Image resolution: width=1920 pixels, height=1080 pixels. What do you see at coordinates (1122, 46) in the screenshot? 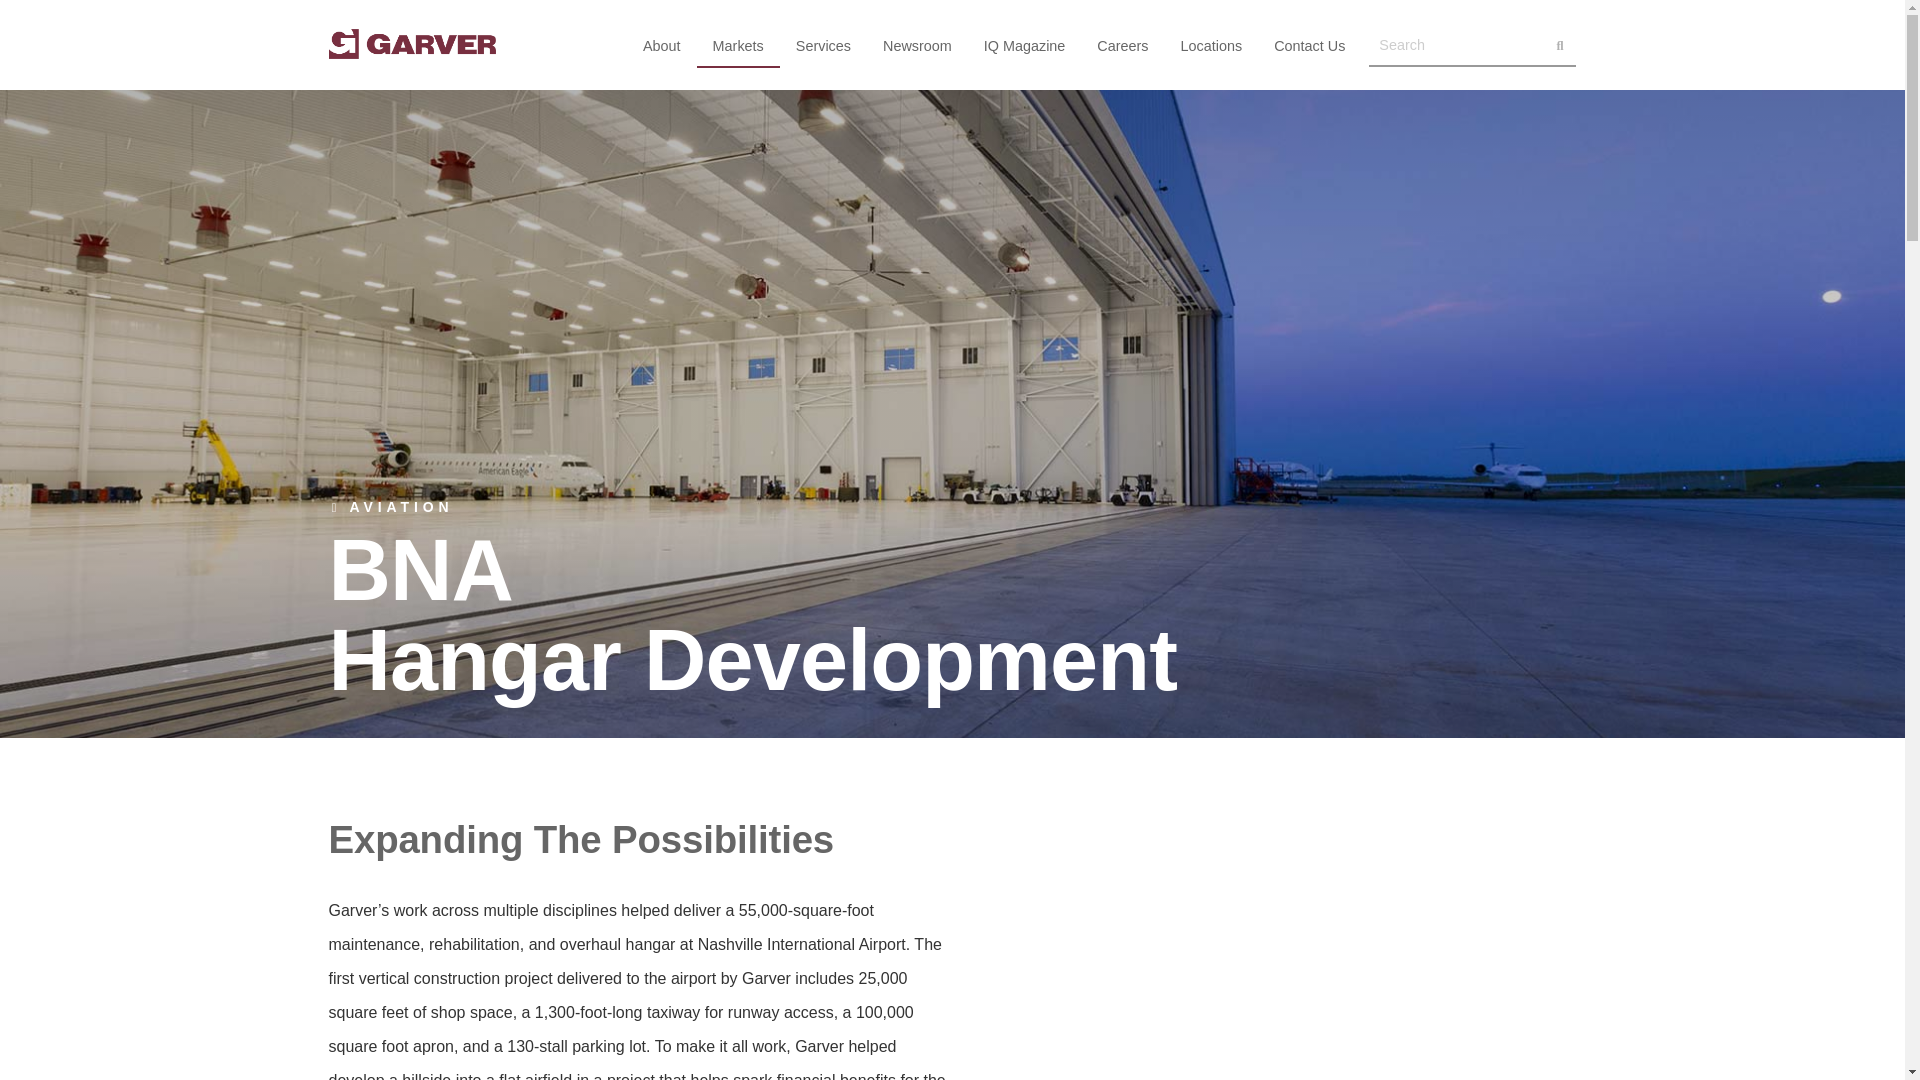
I see `Careers` at bounding box center [1122, 46].